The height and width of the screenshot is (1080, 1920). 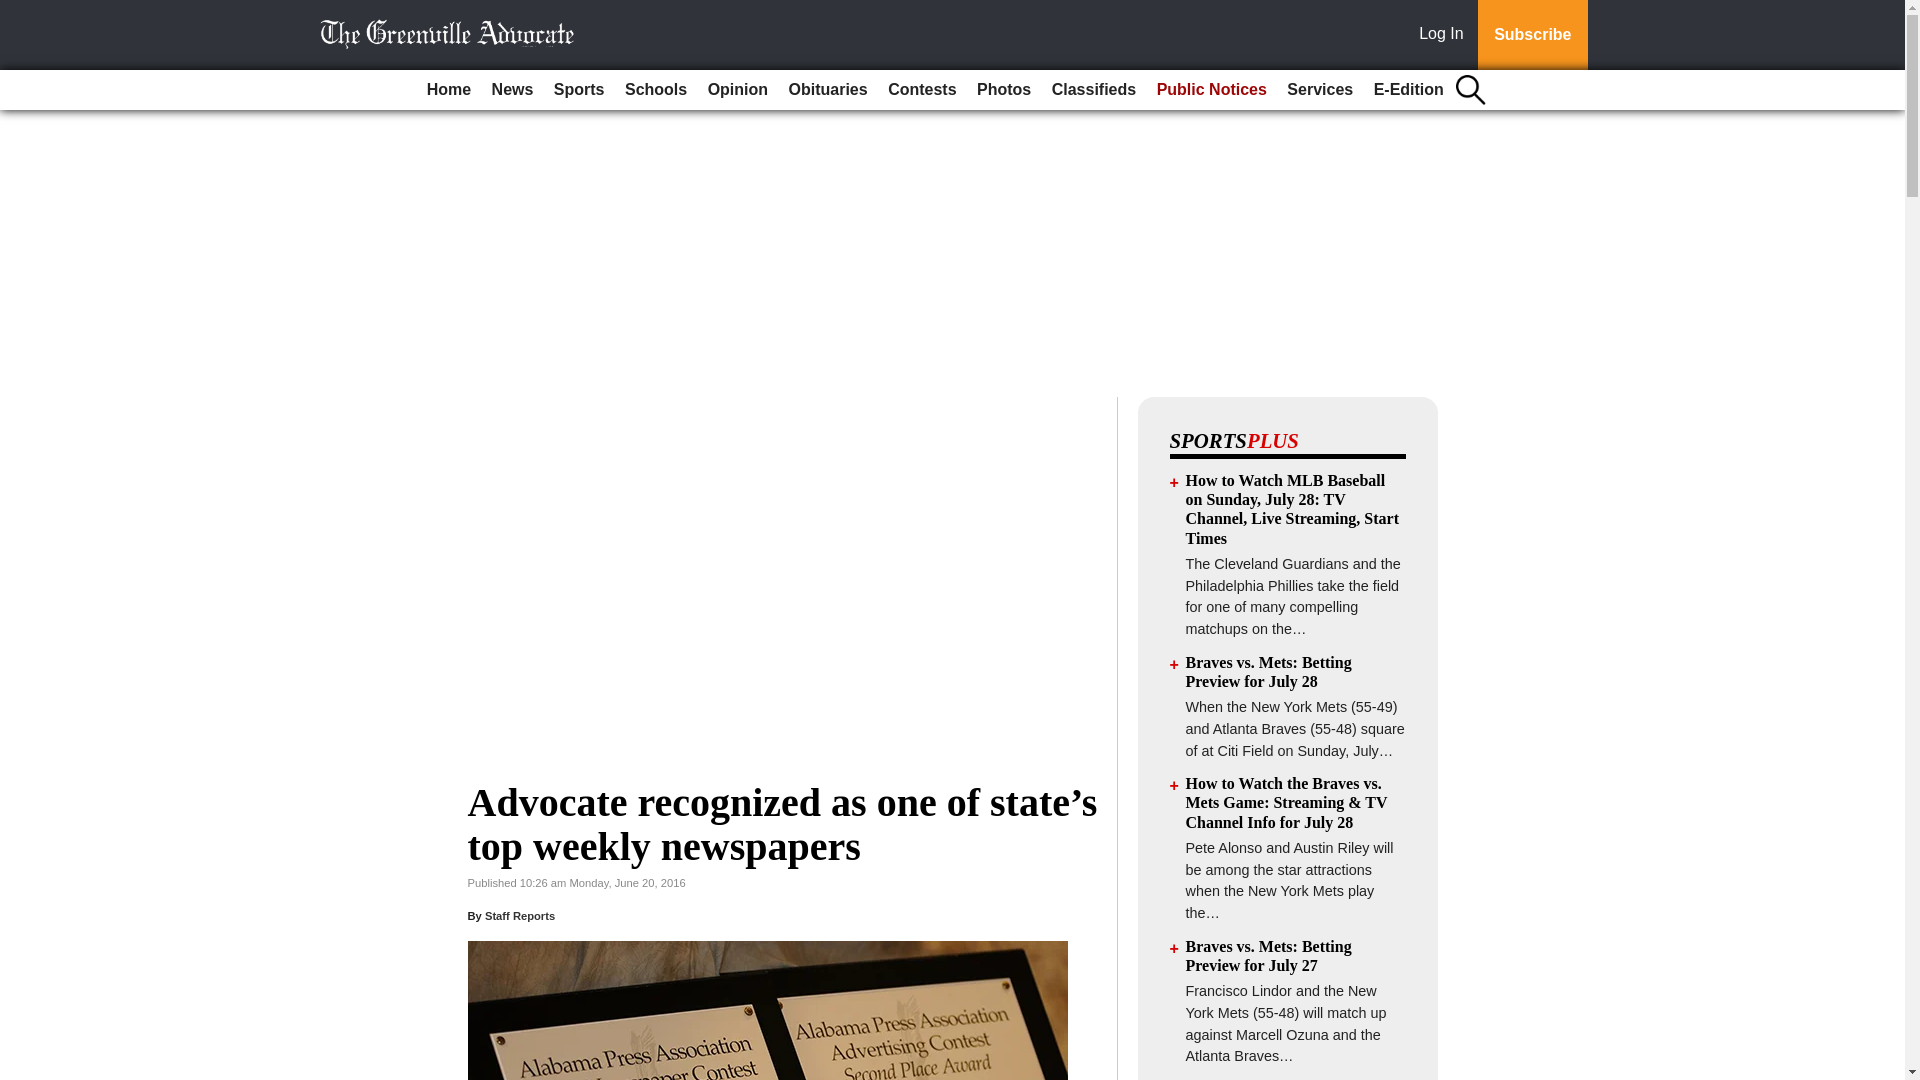 I want to click on Schools, so click(x=656, y=90).